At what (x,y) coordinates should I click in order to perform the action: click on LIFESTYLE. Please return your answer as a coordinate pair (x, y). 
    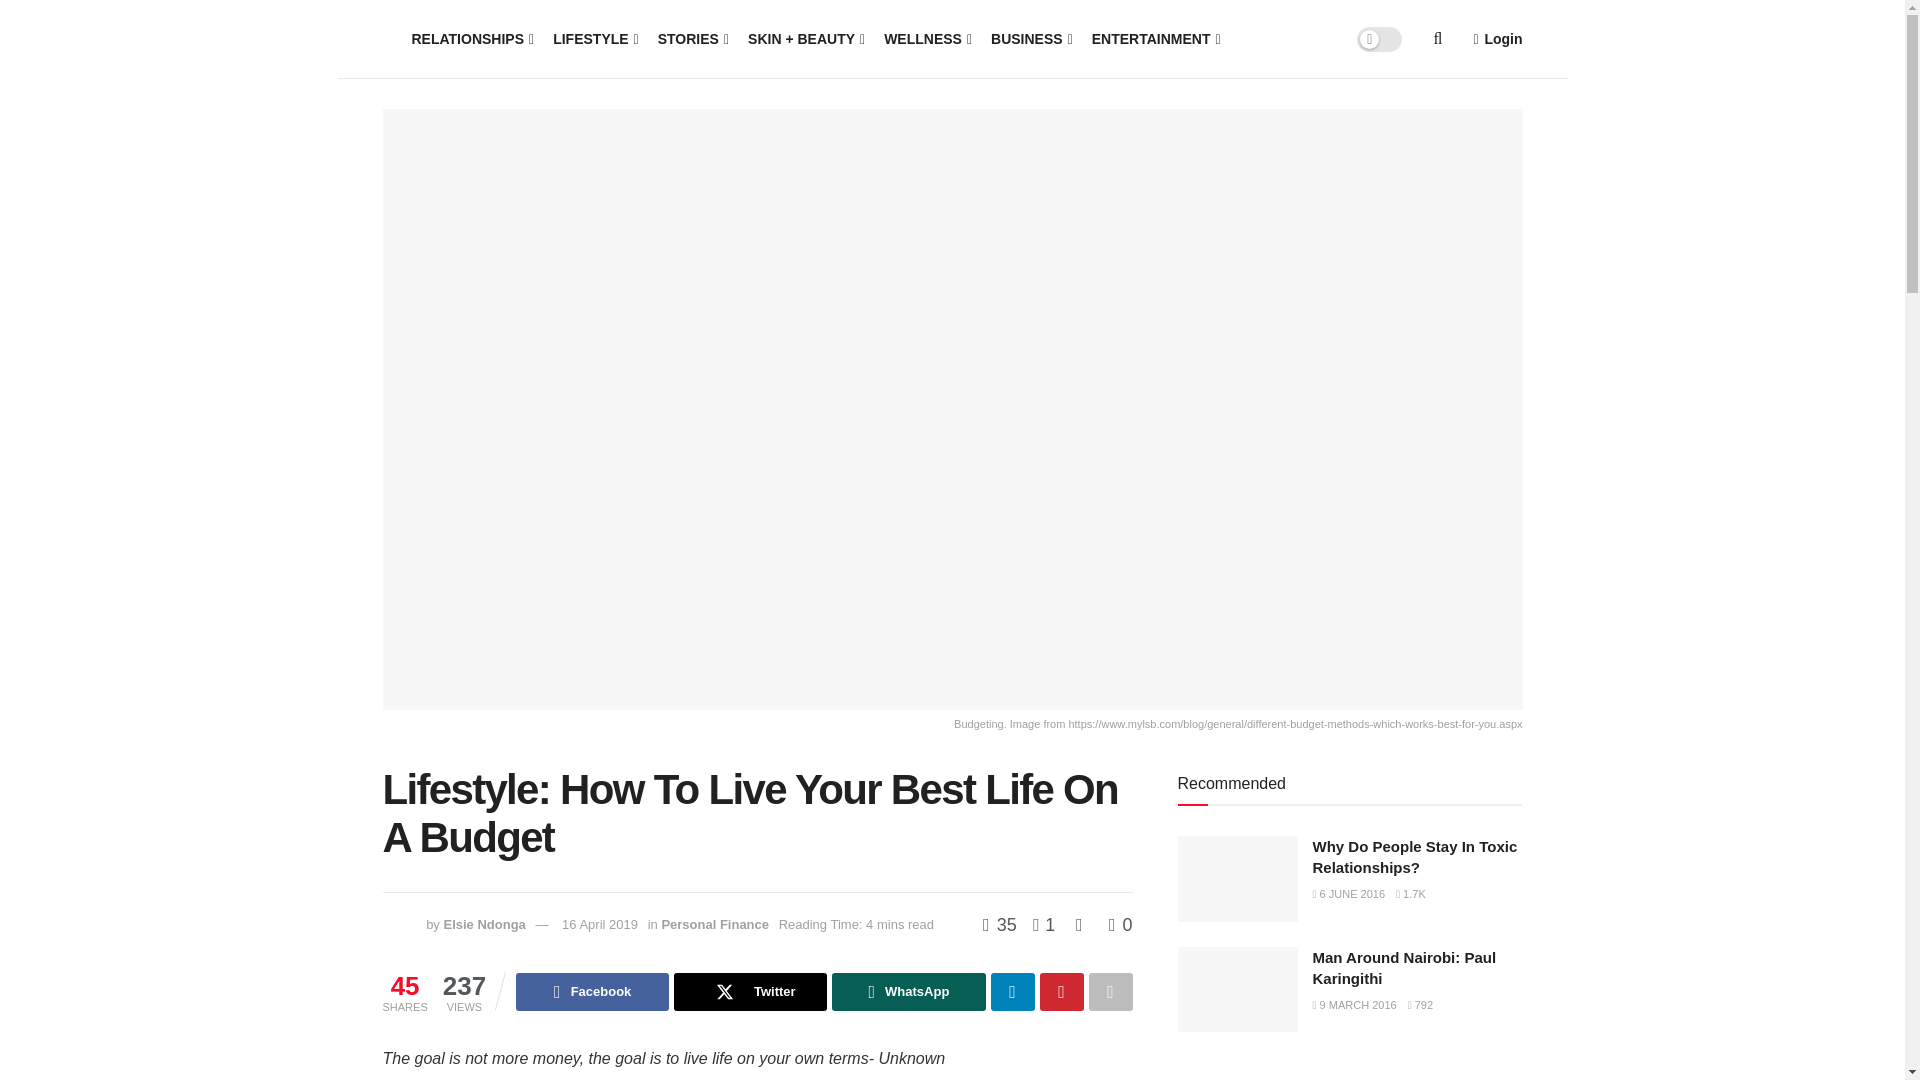
    Looking at the image, I should click on (594, 38).